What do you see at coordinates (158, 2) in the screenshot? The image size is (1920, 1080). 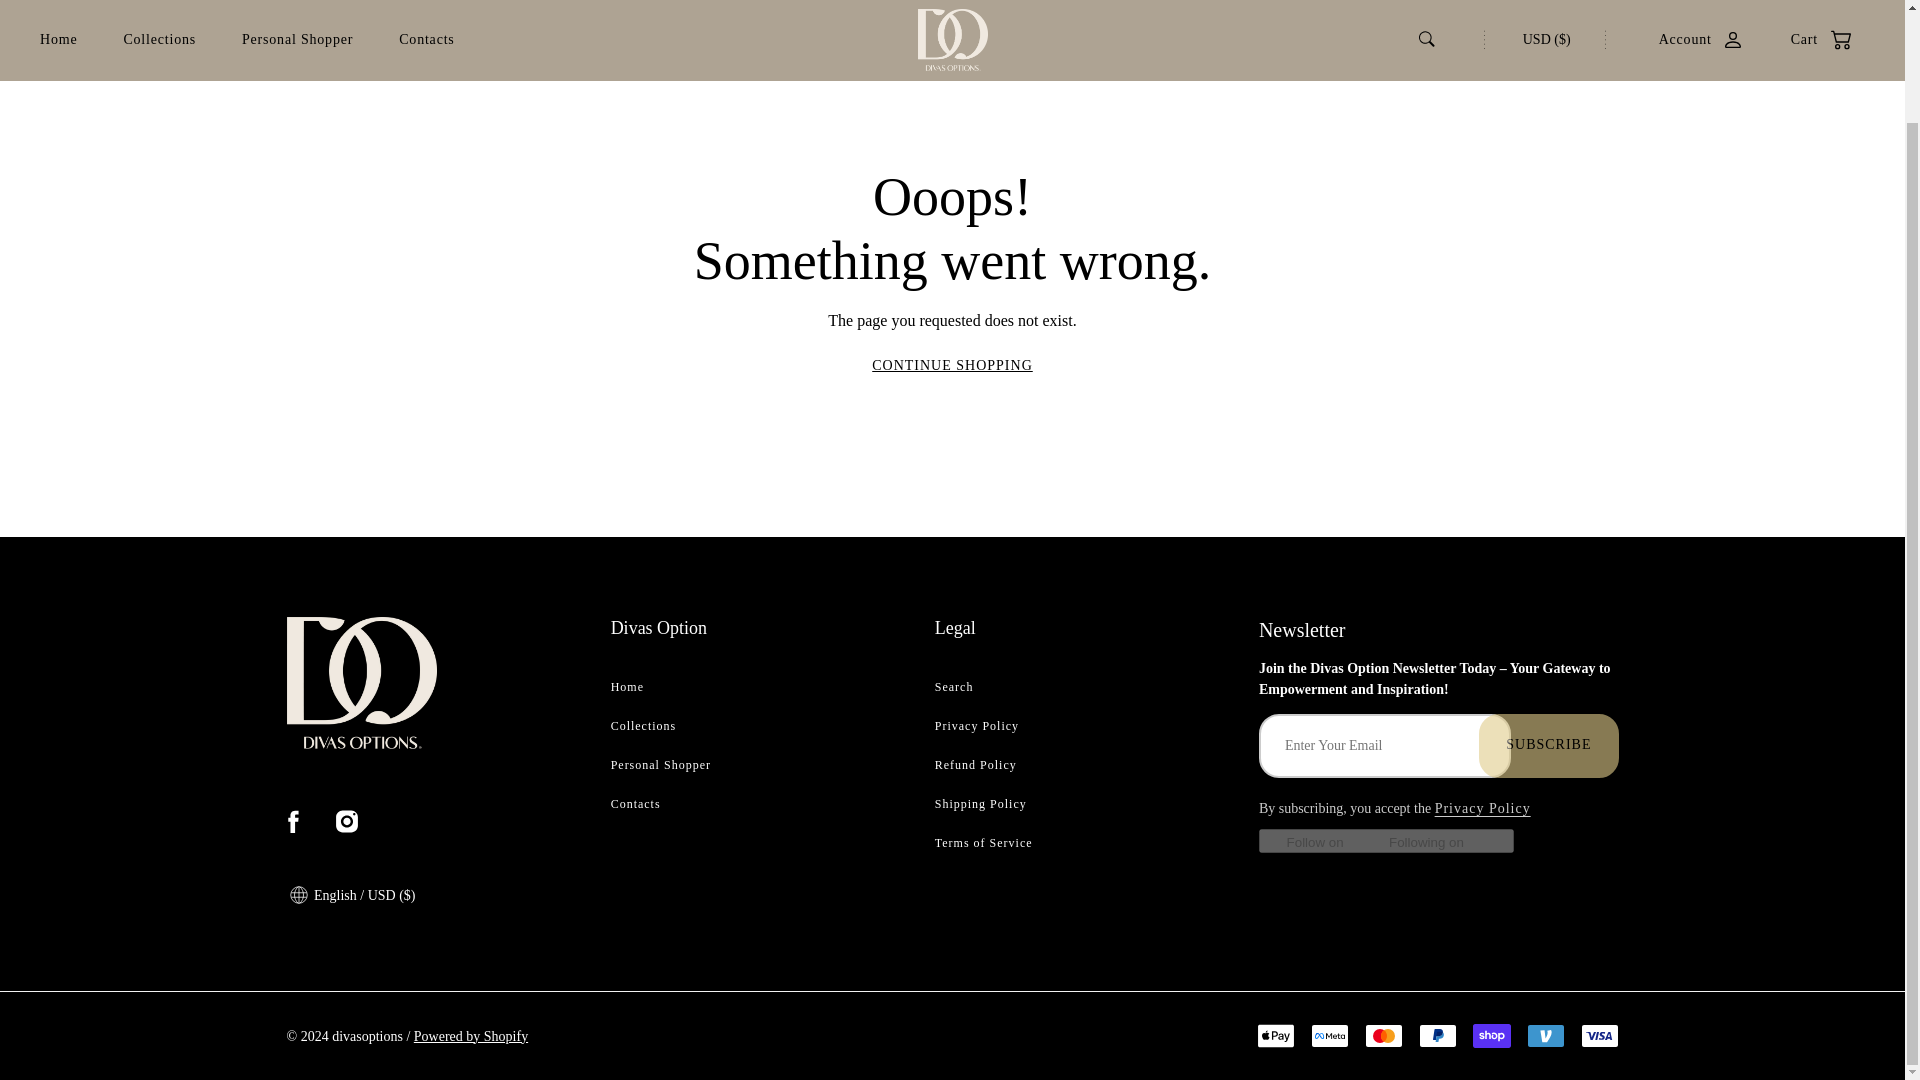 I see `Collections` at bounding box center [158, 2].